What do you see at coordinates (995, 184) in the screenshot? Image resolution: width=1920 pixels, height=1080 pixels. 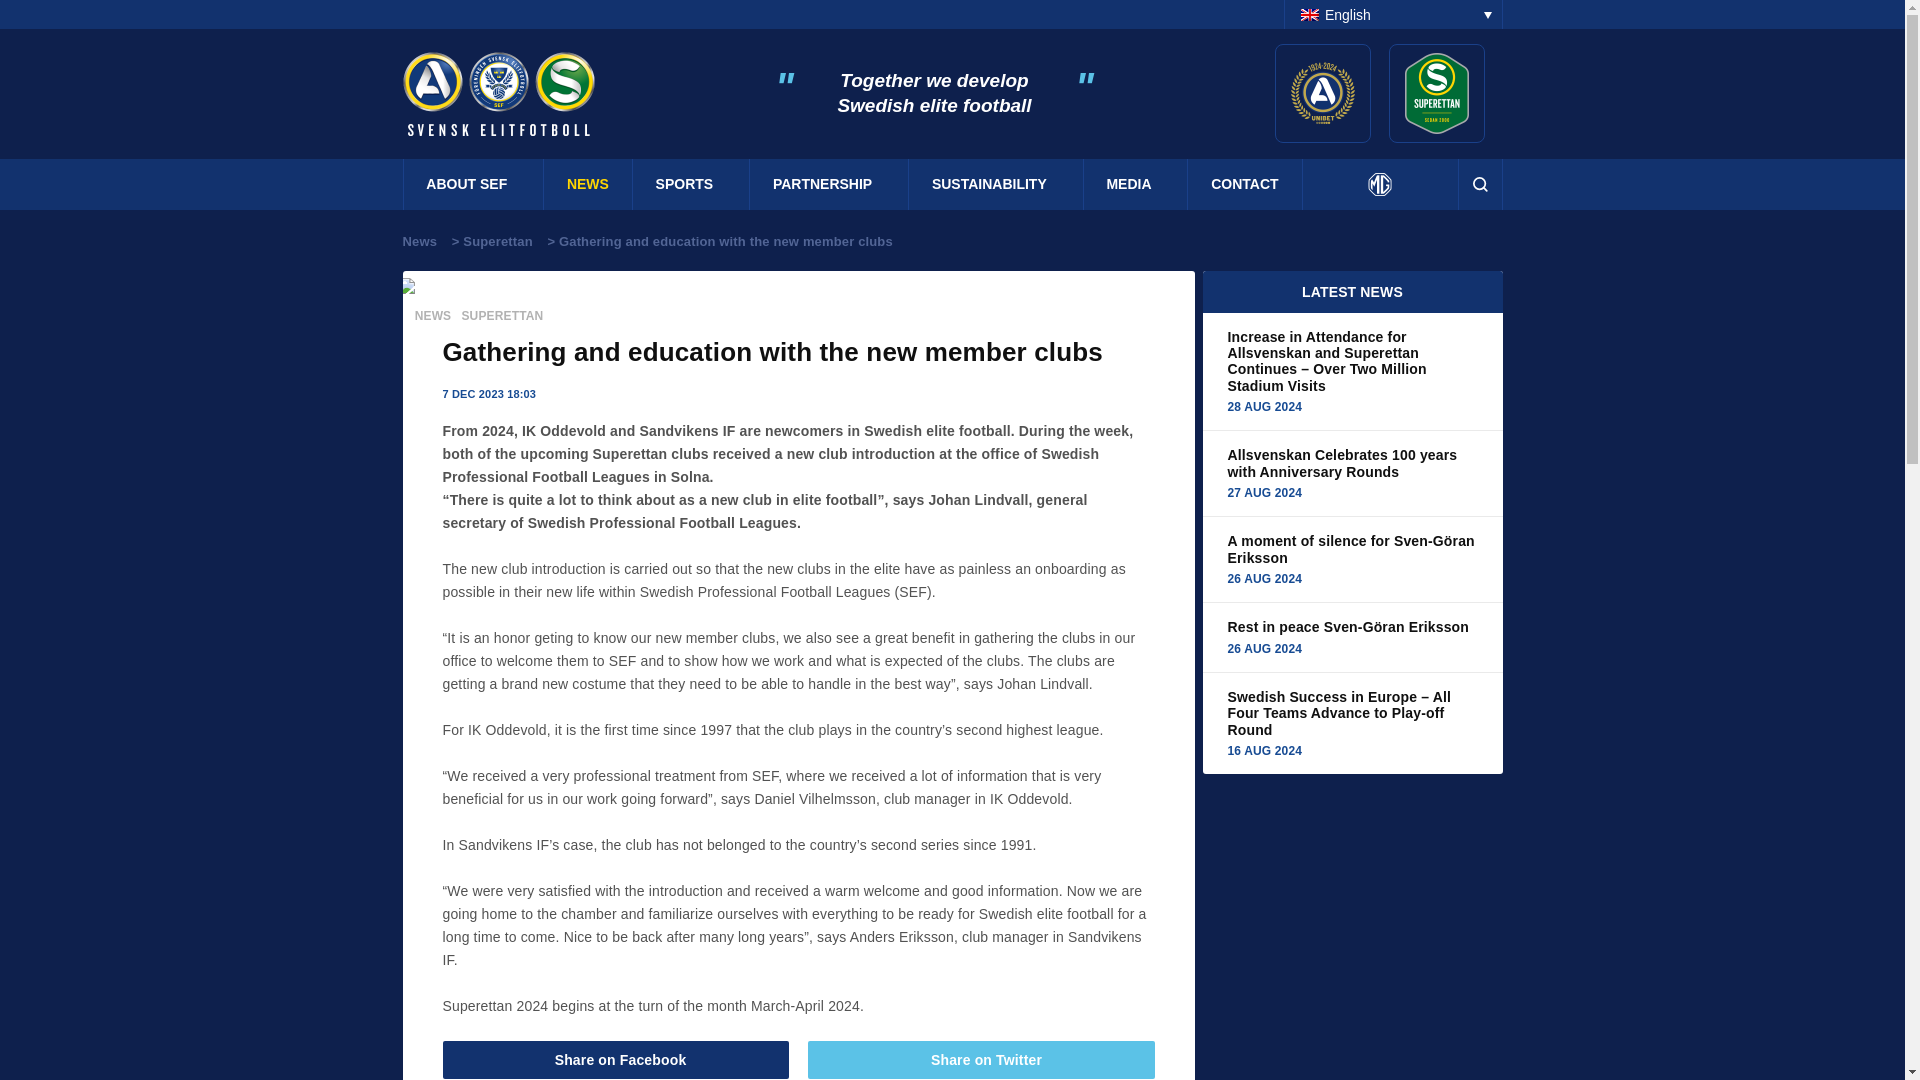 I see `SUSTAINABILITY` at bounding box center [995, 184].